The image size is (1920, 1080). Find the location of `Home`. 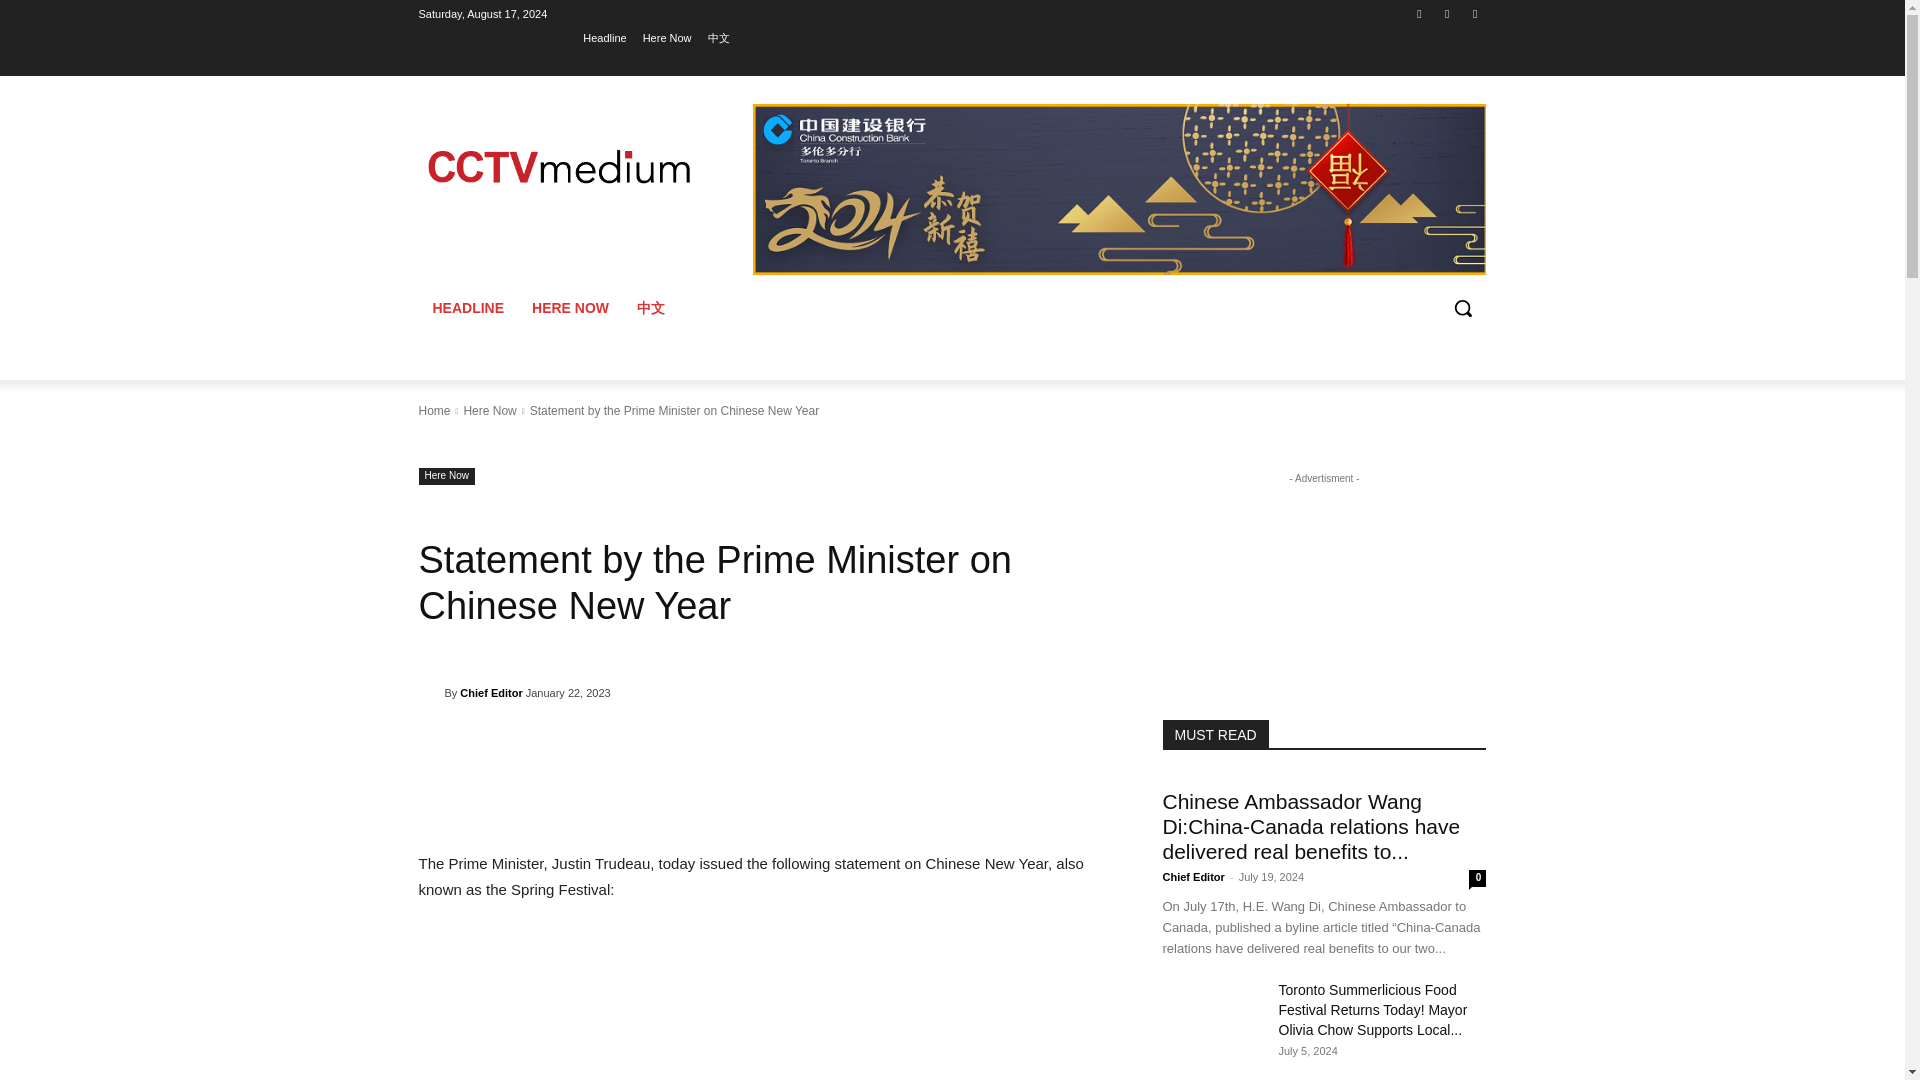

Home is located at coordinates (434, 410).